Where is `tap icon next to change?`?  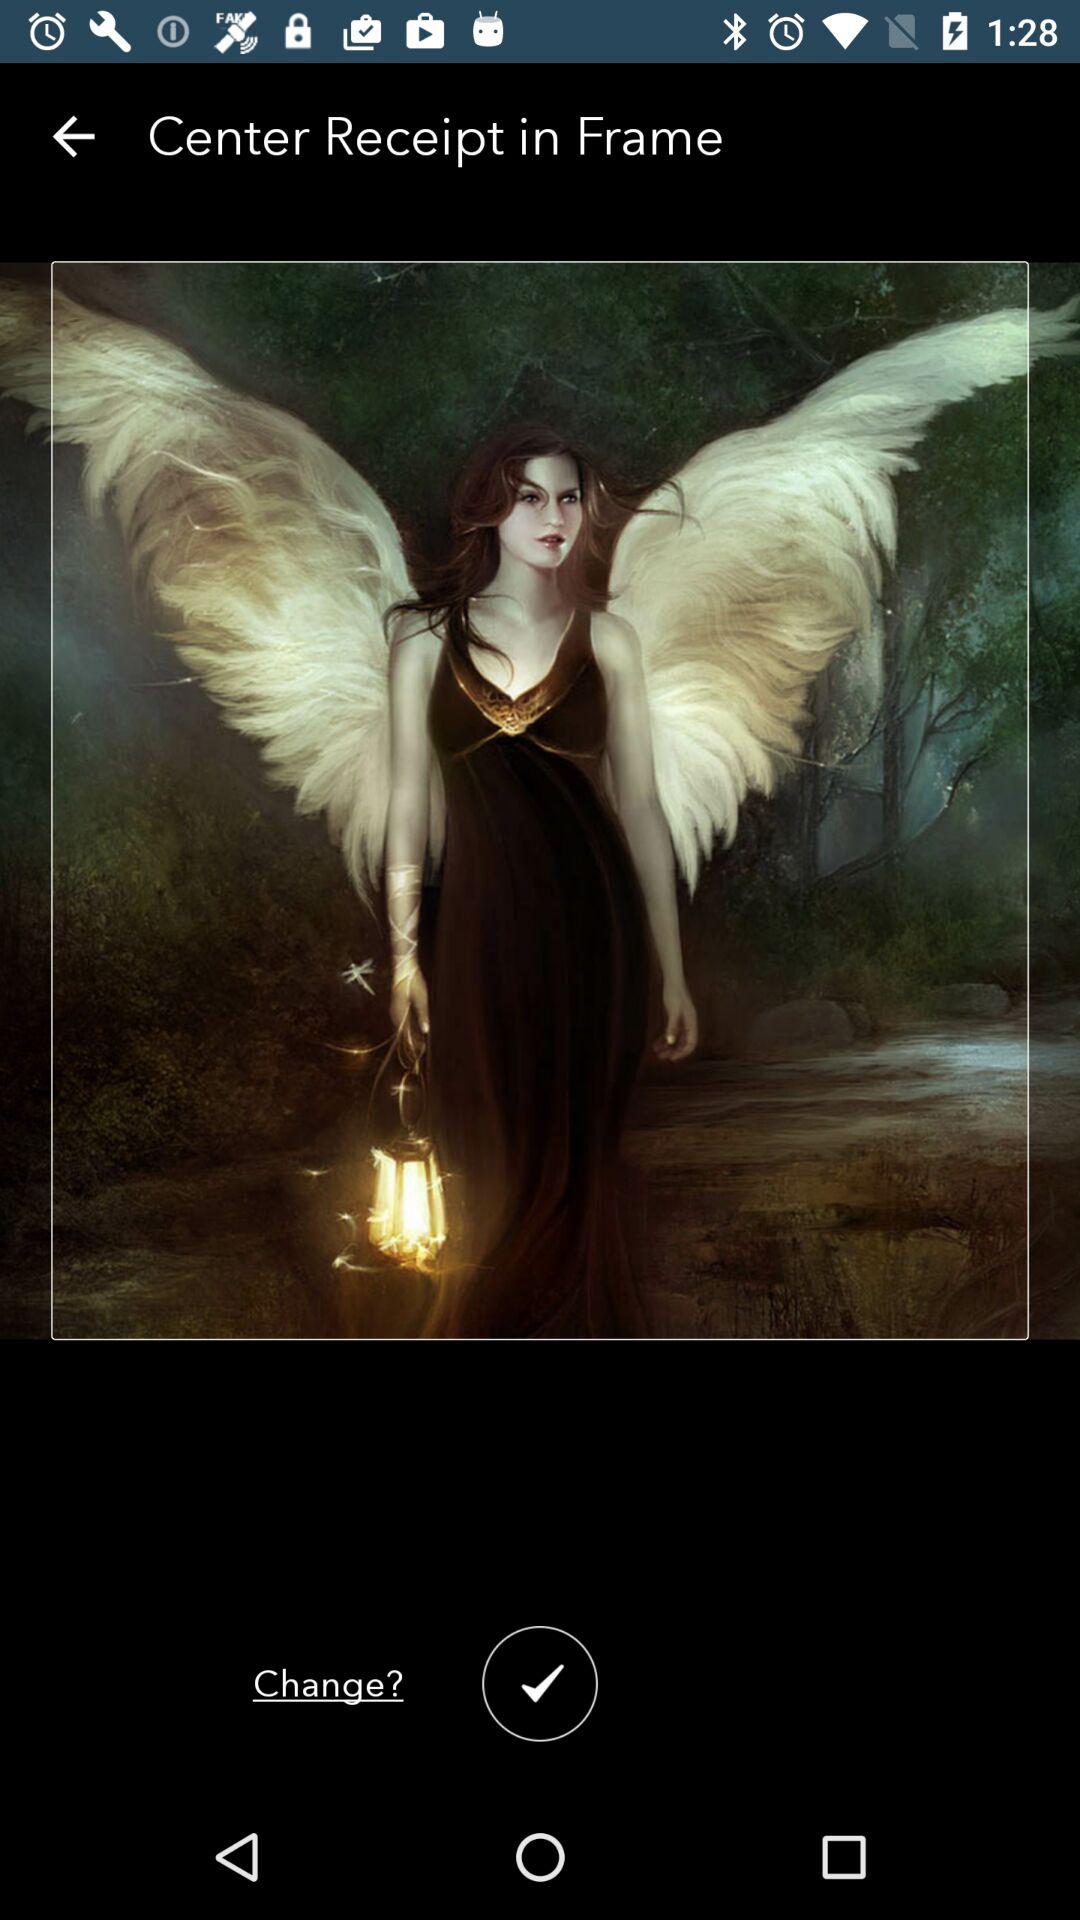
tap icon next to change? is located at coordinates (540, 1684).